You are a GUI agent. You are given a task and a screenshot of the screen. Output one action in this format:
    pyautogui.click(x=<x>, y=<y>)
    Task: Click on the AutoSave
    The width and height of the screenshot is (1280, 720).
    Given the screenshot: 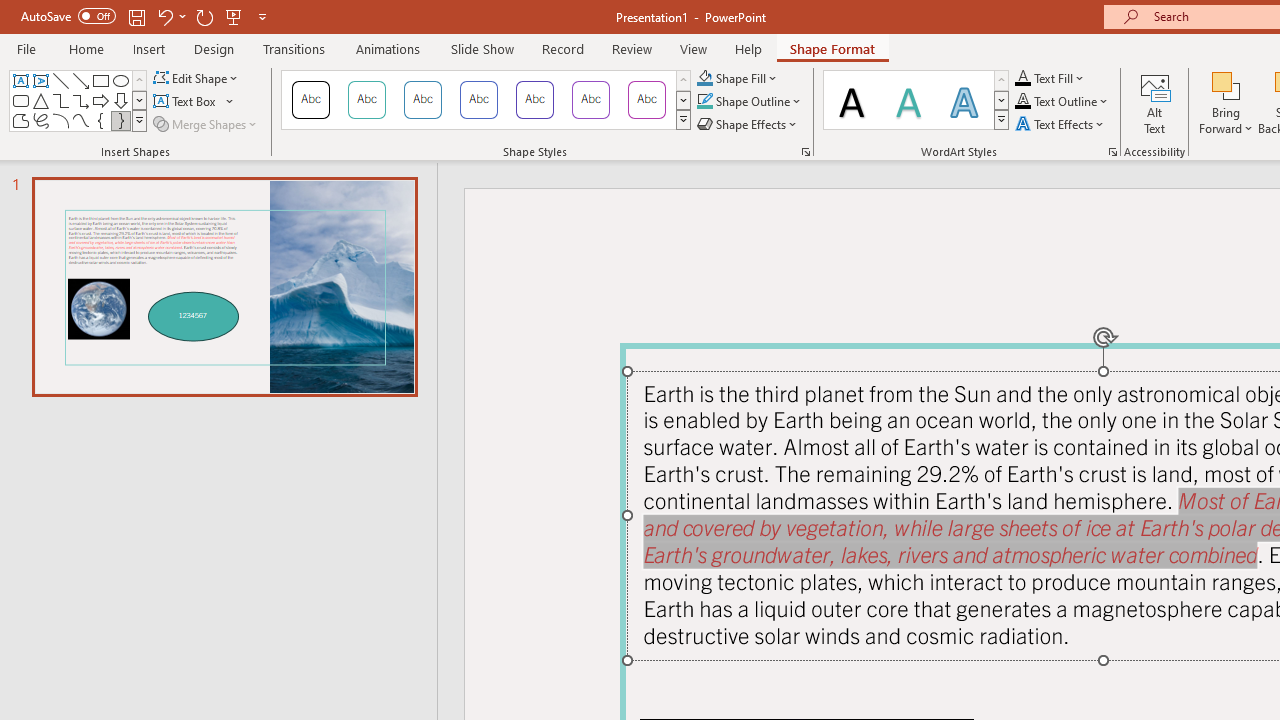 What is the action you would take?
    pyautogui.click(x=68, y=16)
    